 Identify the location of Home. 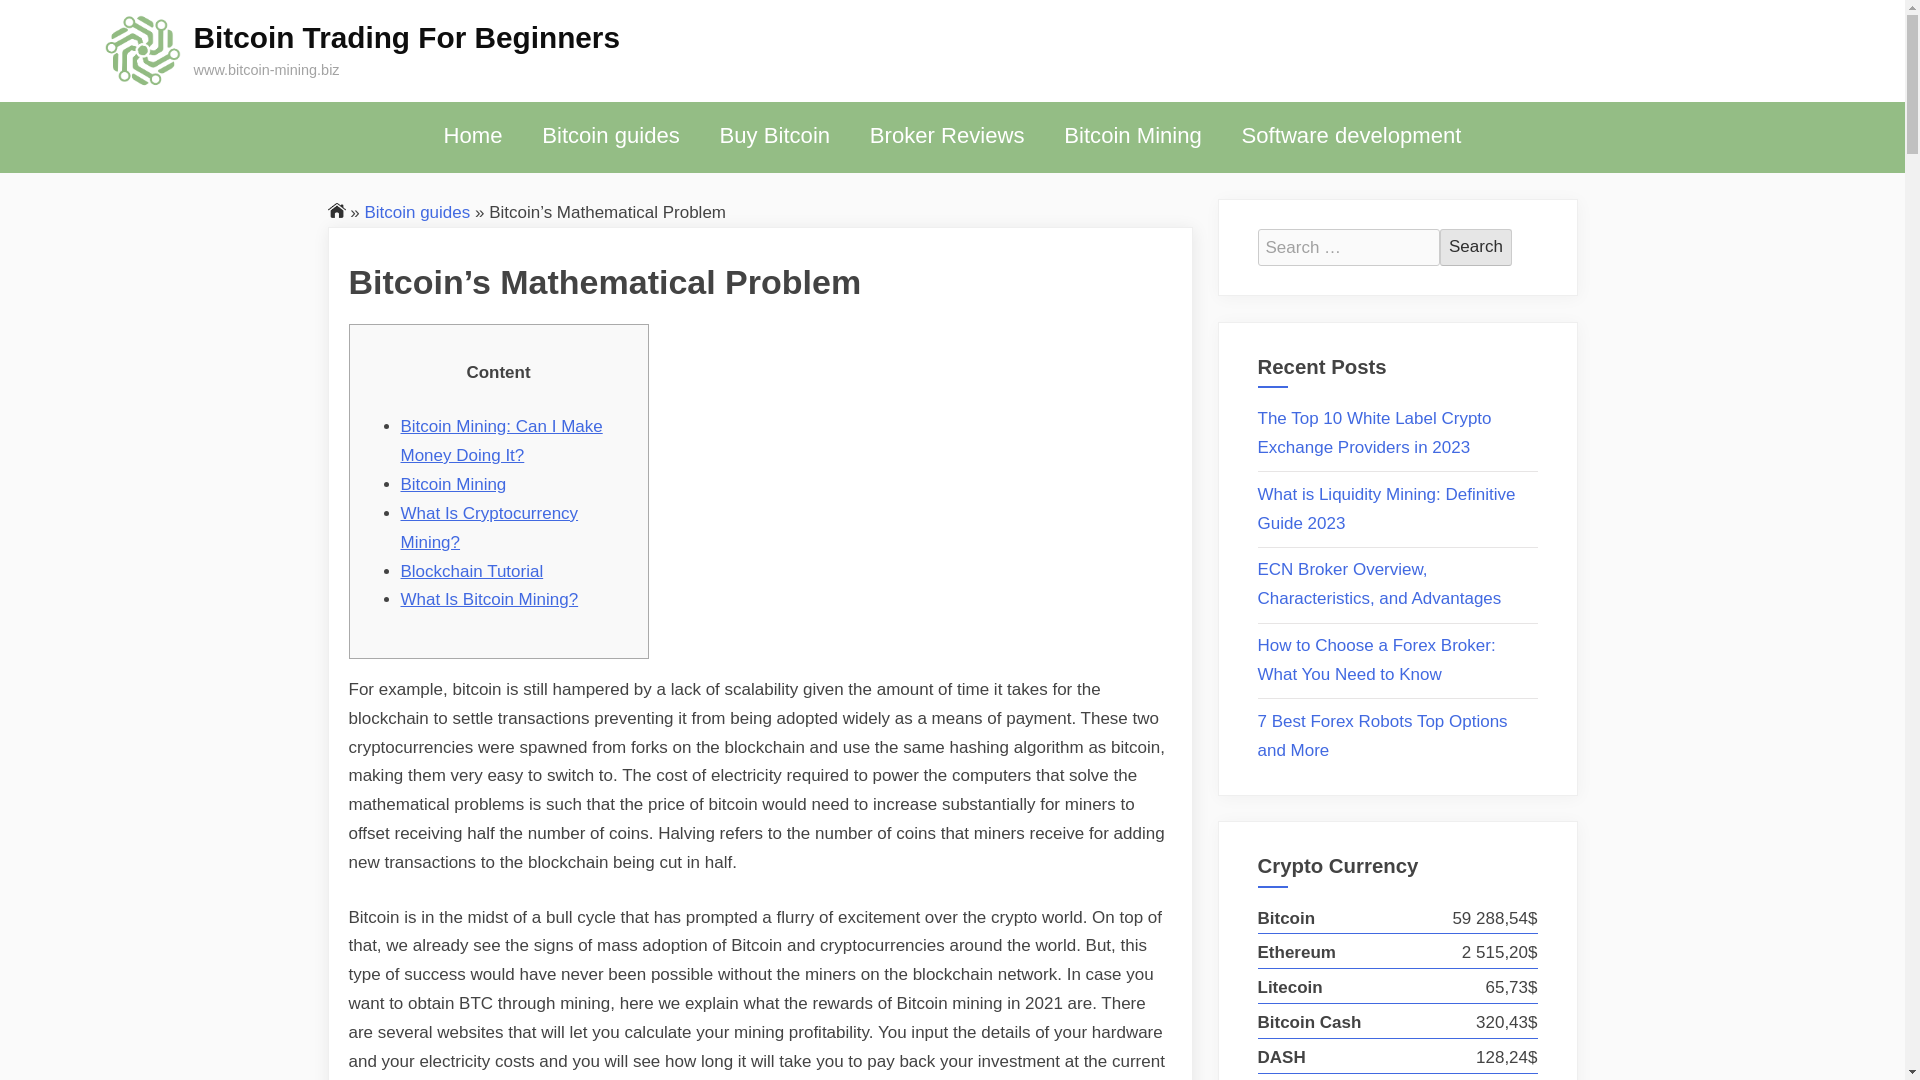
(473, 136).